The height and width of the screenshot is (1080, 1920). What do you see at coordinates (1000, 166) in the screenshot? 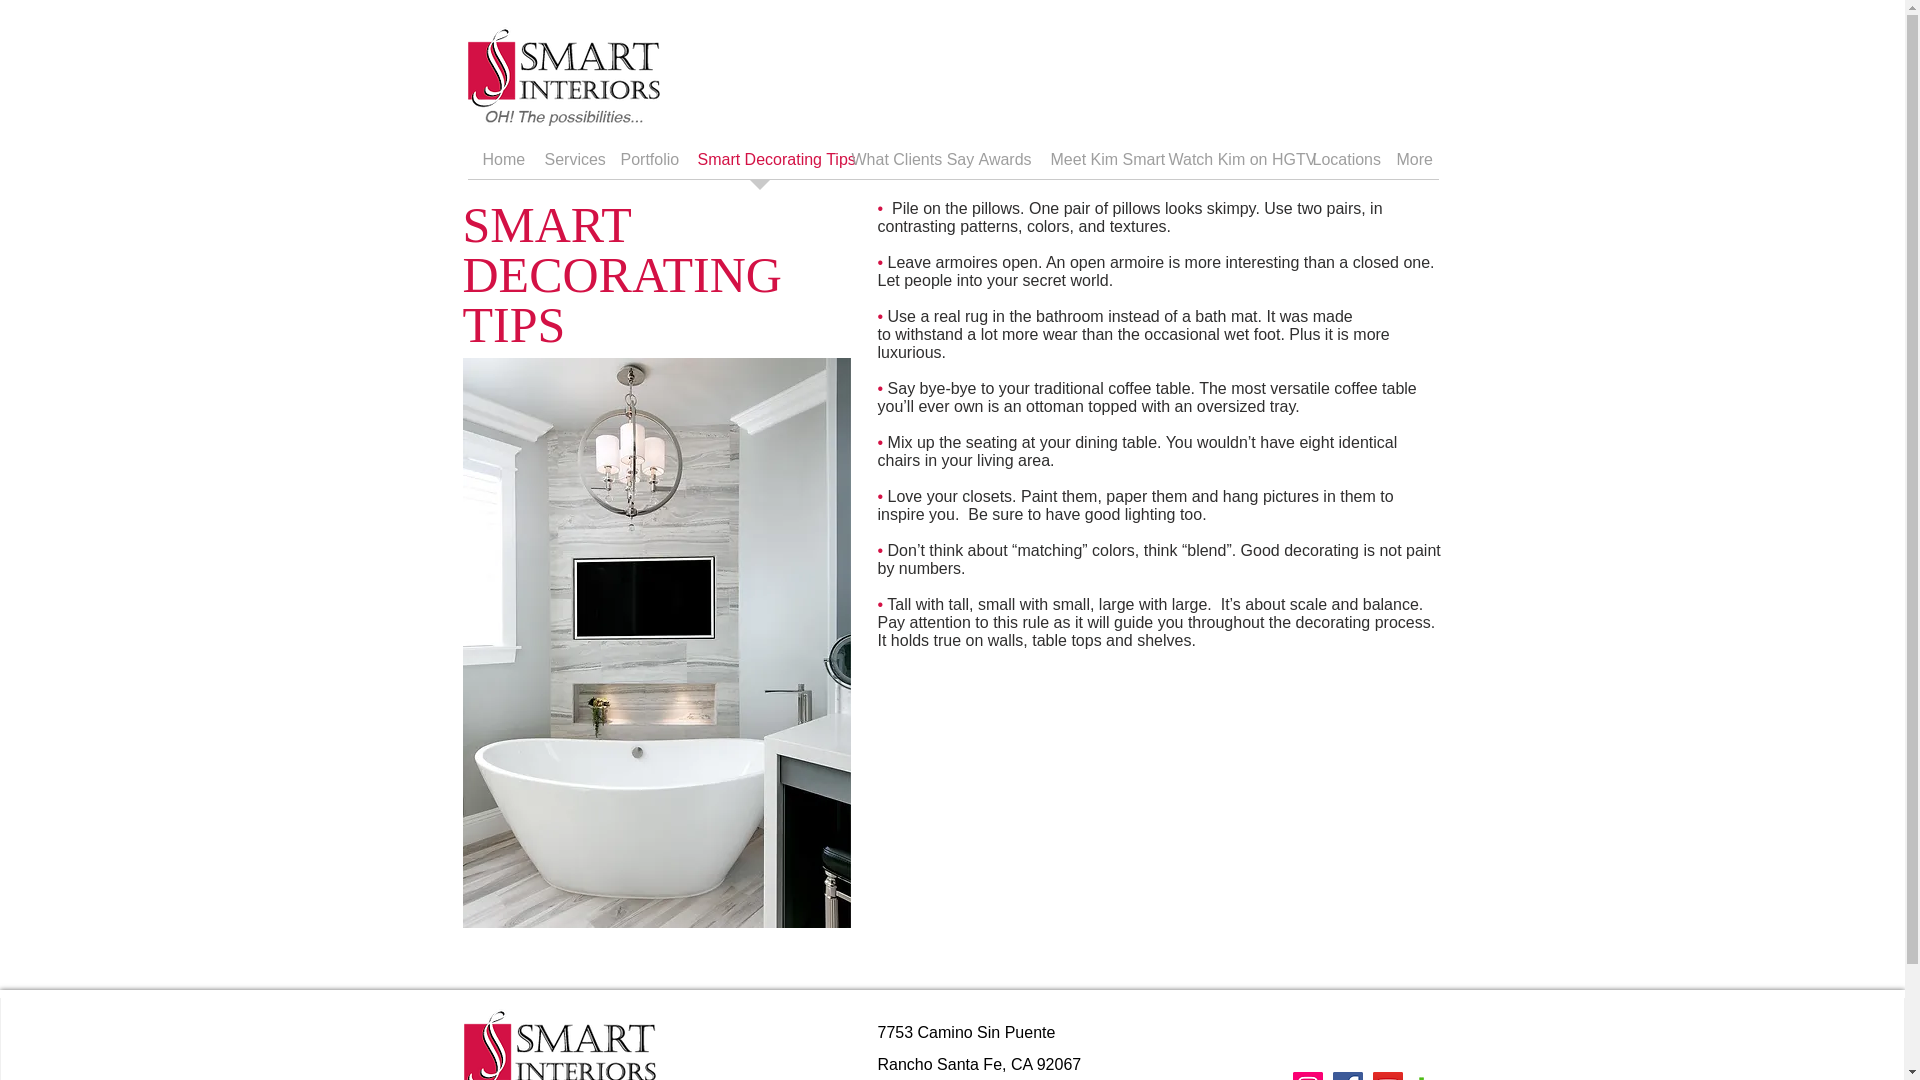
I see `Awards` at bounding box center [1000, 166].